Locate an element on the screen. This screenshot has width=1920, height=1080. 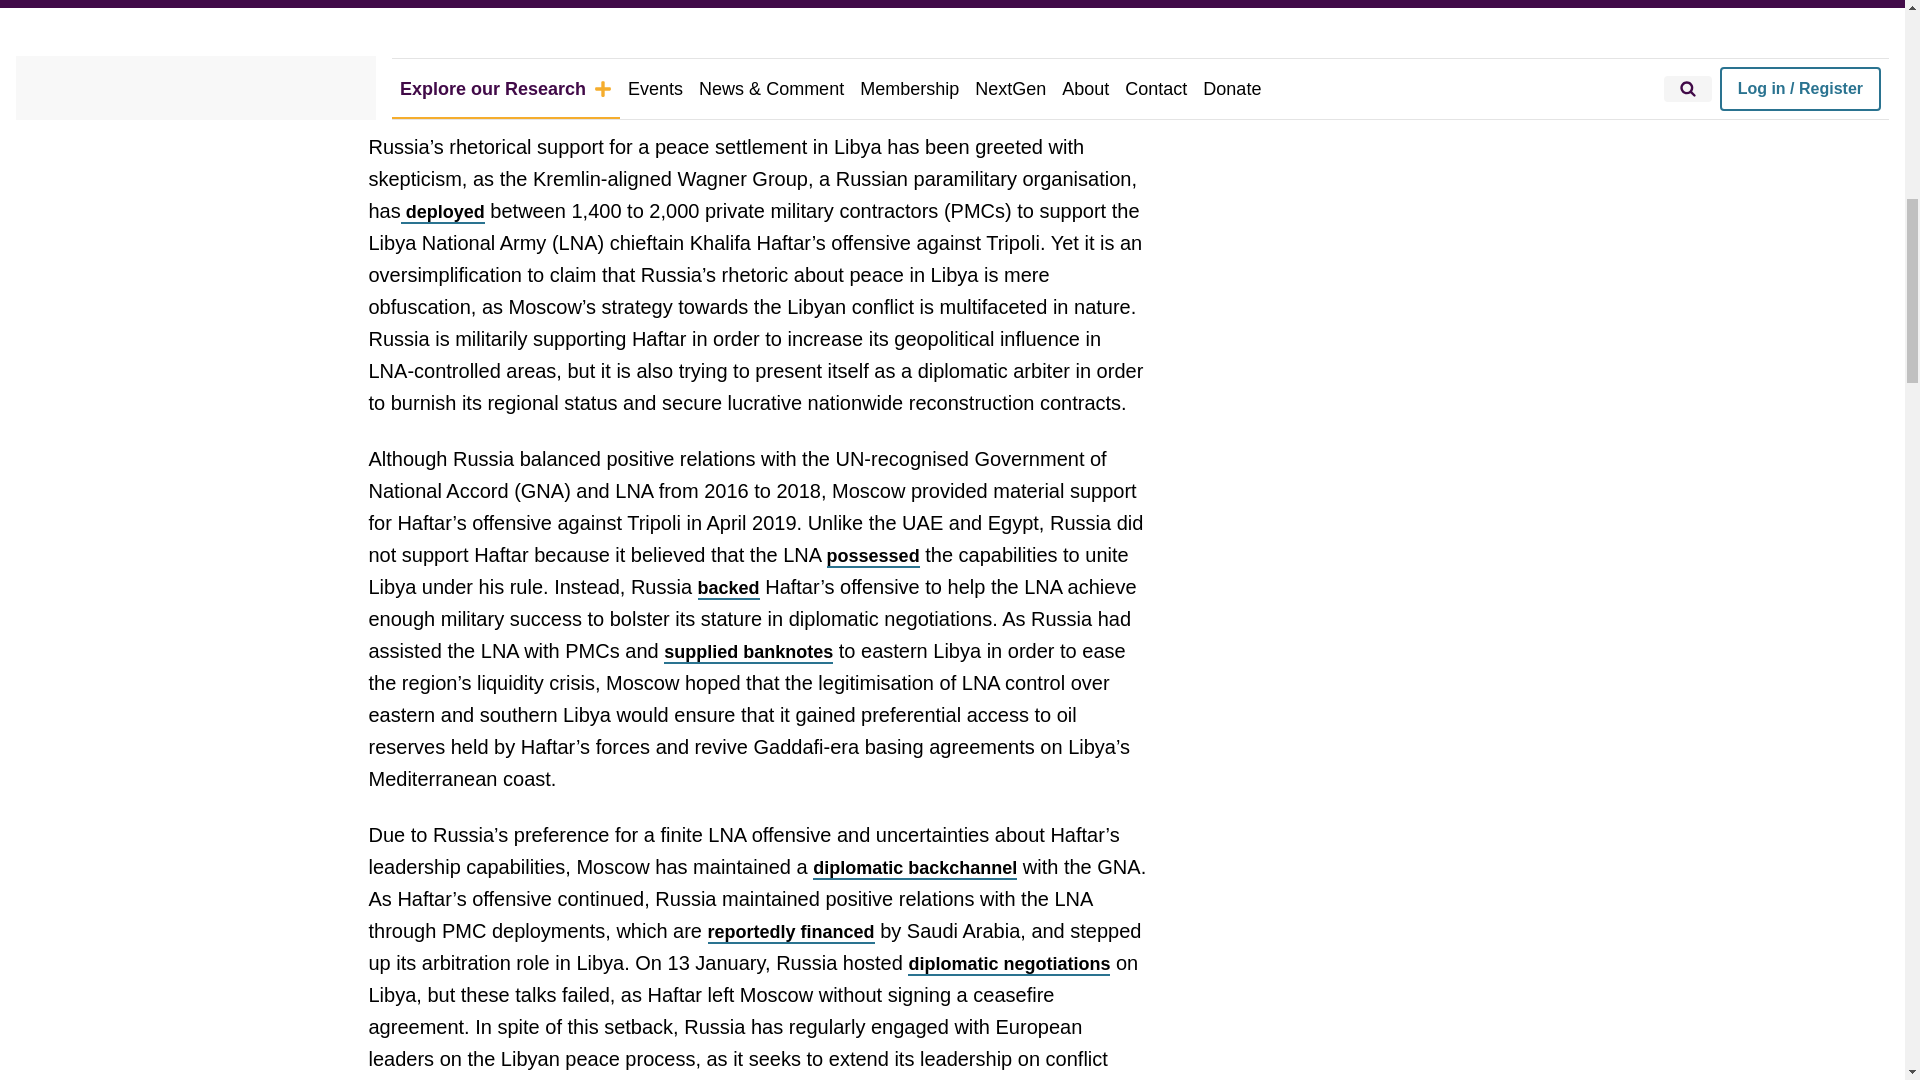
diplomatic negotiations is located at coordinates (1008, 964).